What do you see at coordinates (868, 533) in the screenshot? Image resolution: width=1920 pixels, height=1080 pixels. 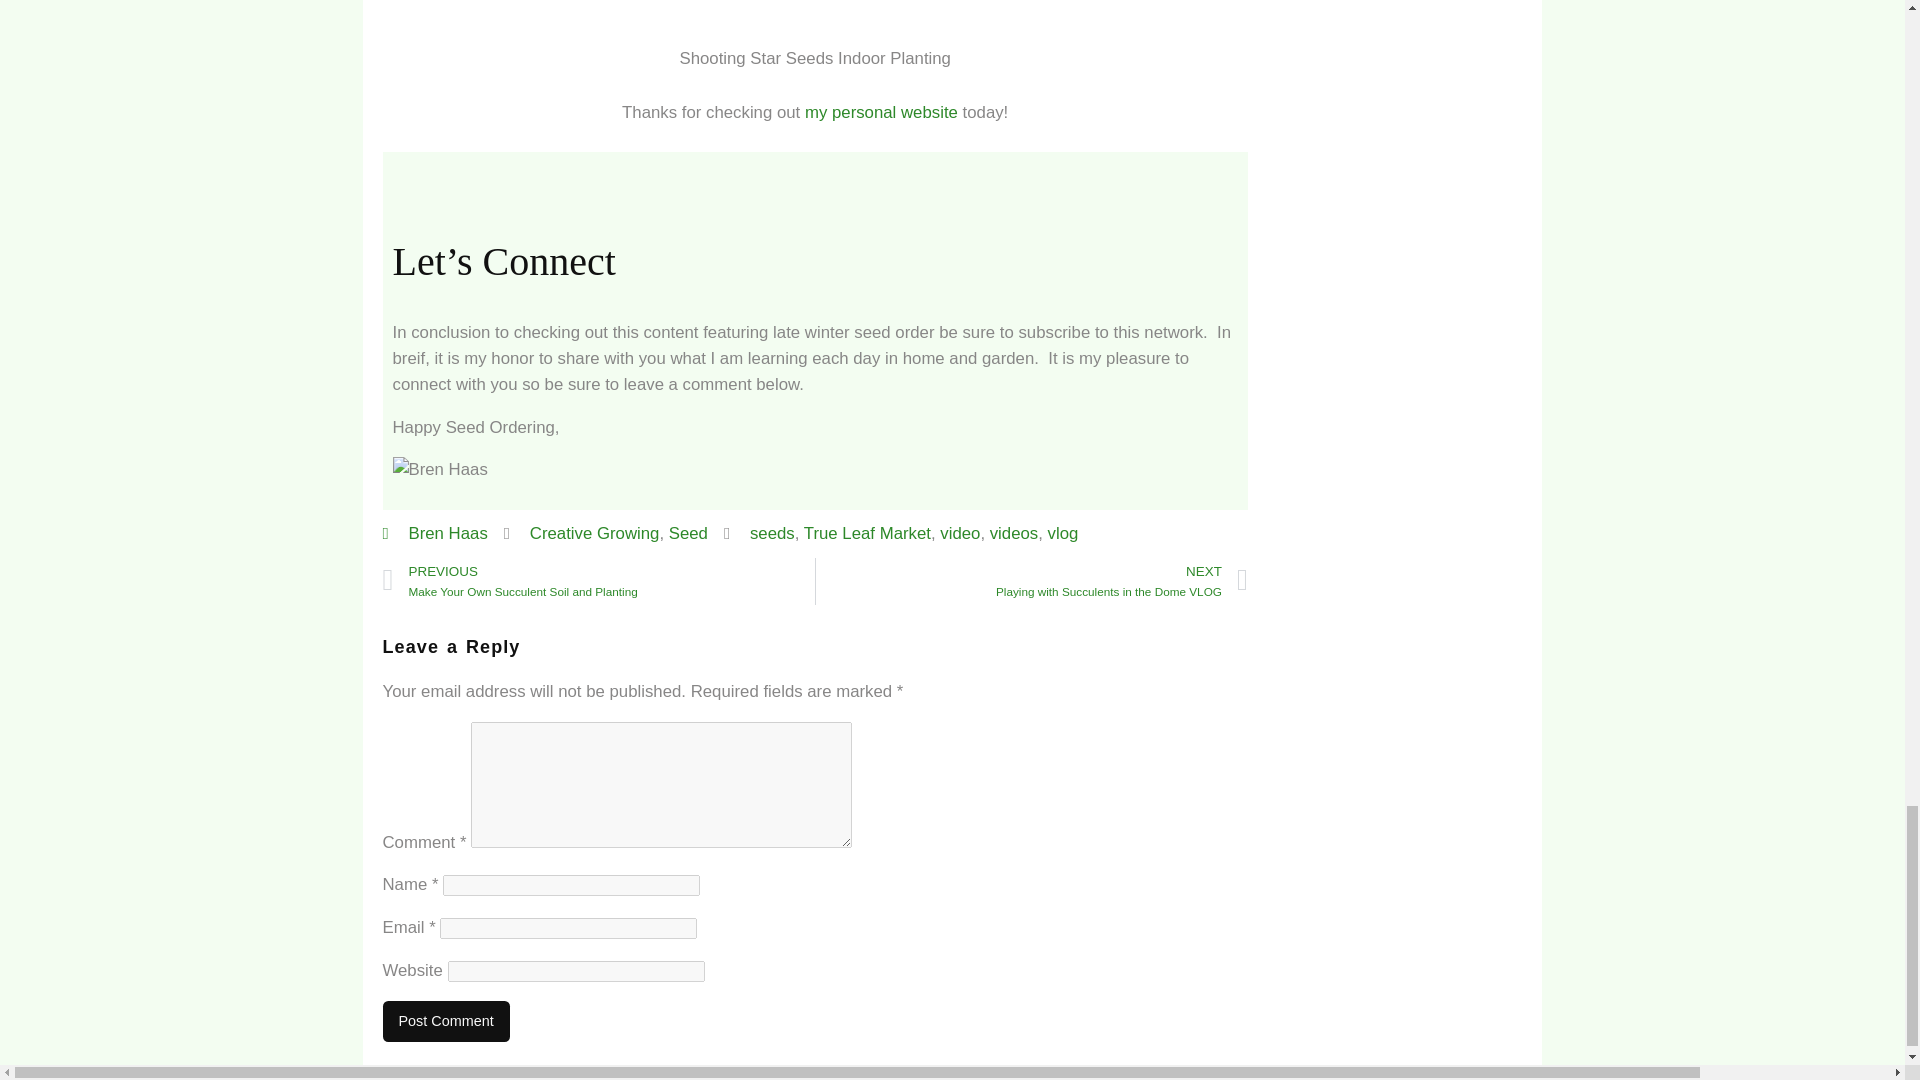 I see `vlog` at bounding box center [868, 533].